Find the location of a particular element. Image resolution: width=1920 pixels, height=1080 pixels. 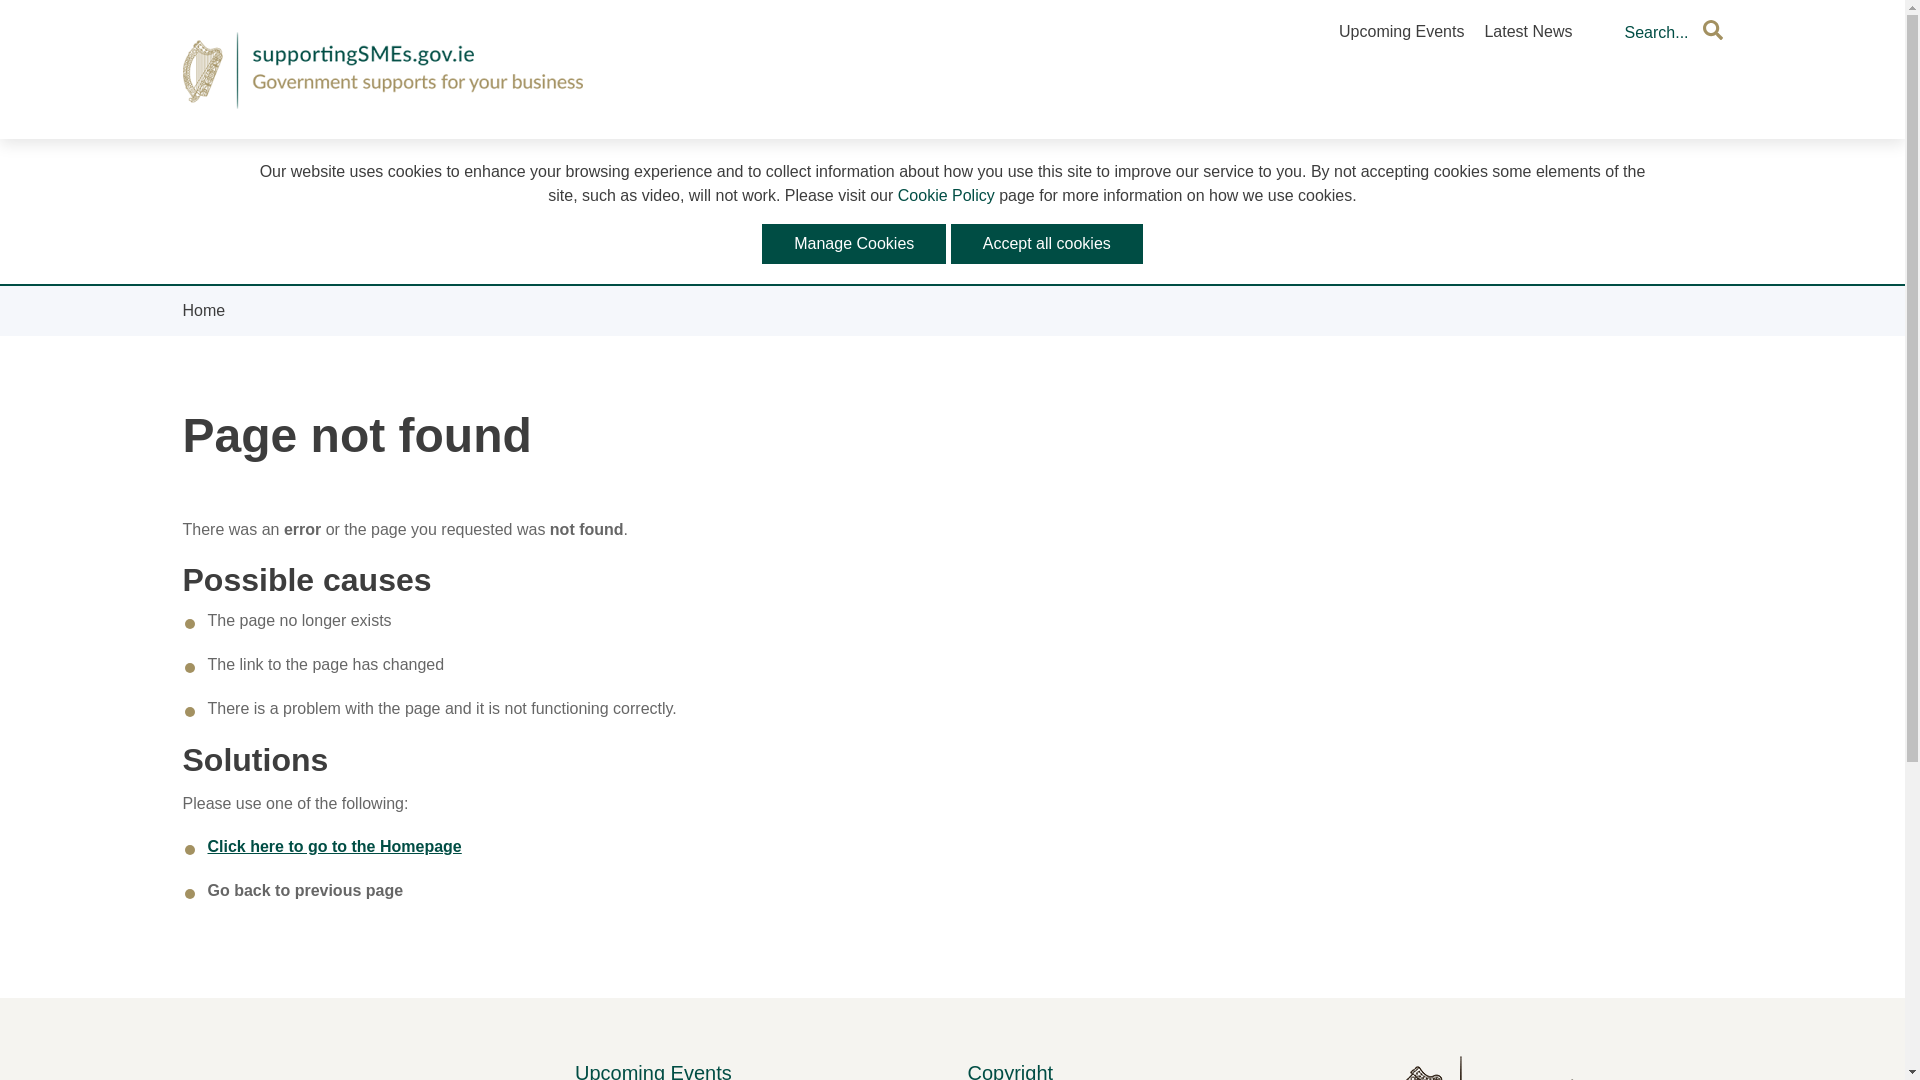

Latest News is located at coordinates (1528, 30).